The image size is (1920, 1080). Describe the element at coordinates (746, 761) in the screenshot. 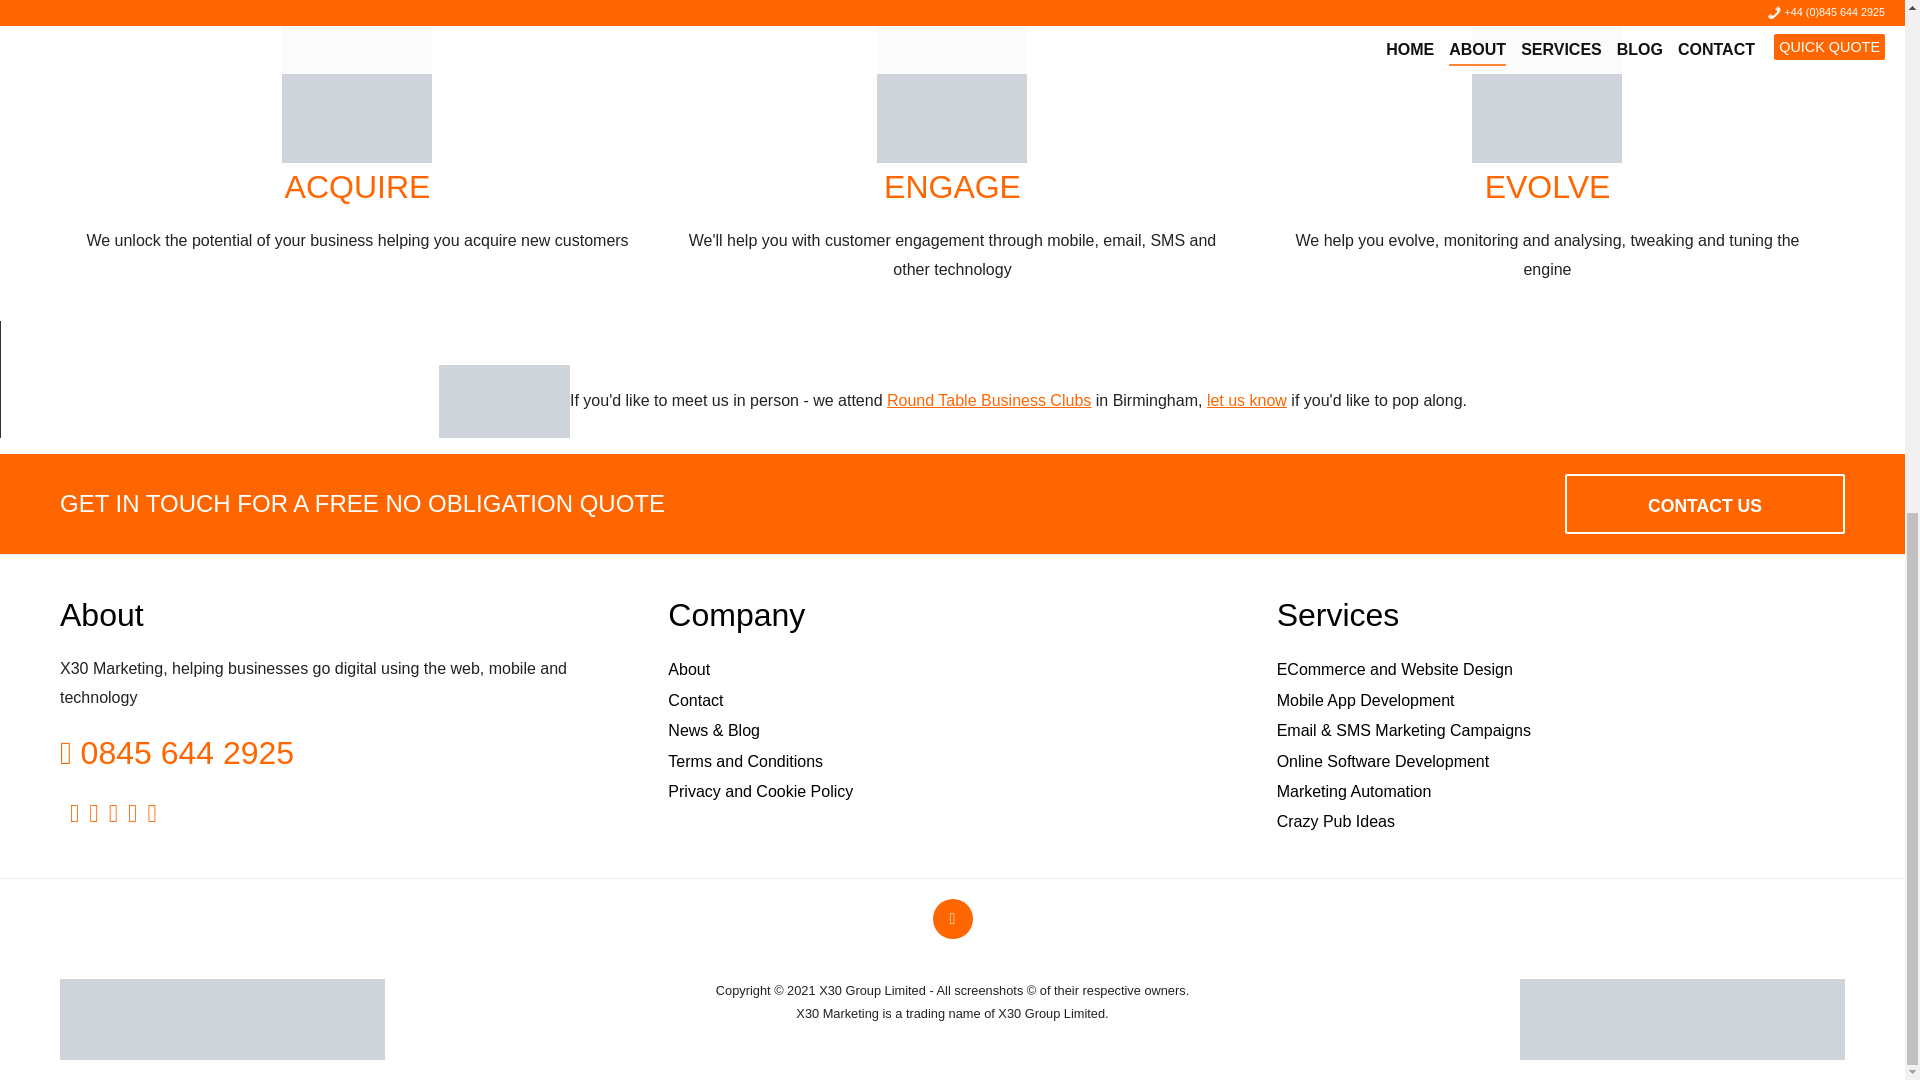

I see `Terms and Conditions` at that location.